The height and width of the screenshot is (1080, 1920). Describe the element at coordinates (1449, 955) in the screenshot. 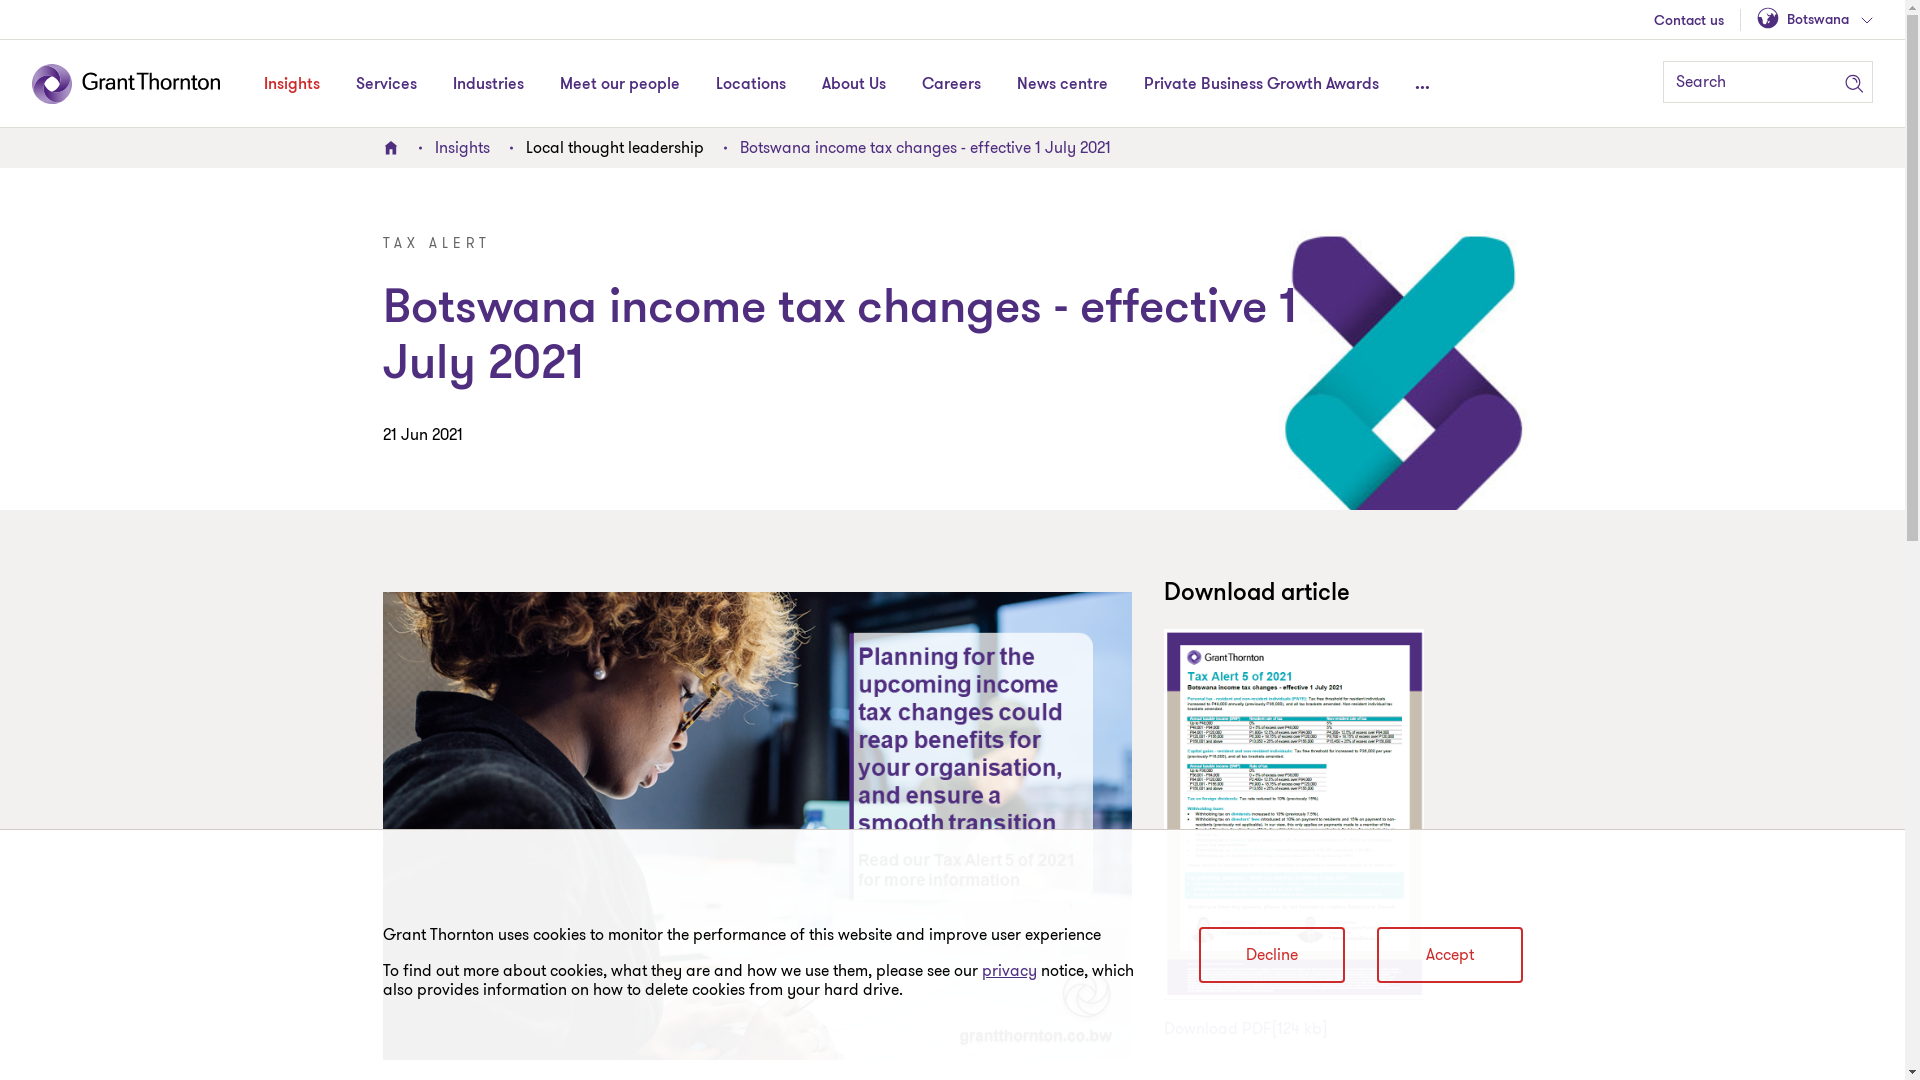

I see `Accept` at that location.